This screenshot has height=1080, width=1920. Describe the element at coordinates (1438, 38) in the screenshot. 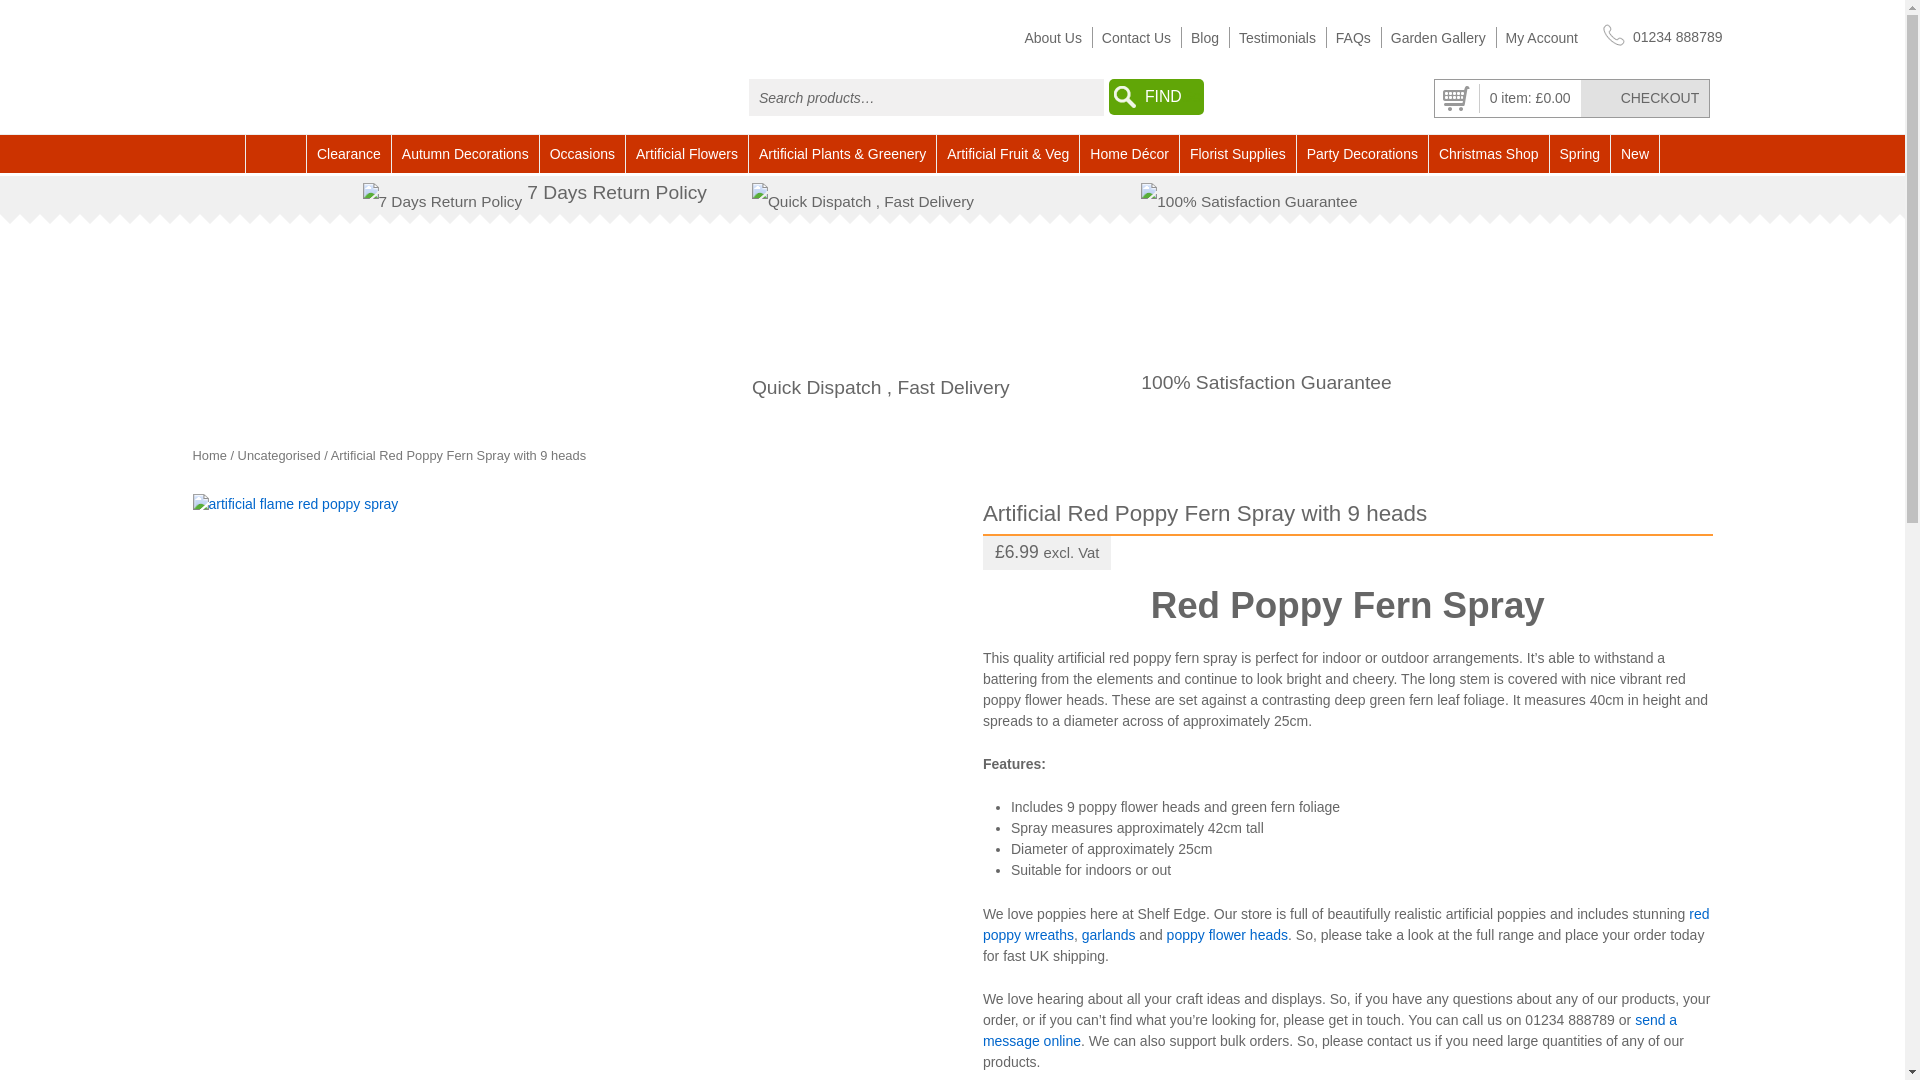

I see `Garden Gallery` at that location.